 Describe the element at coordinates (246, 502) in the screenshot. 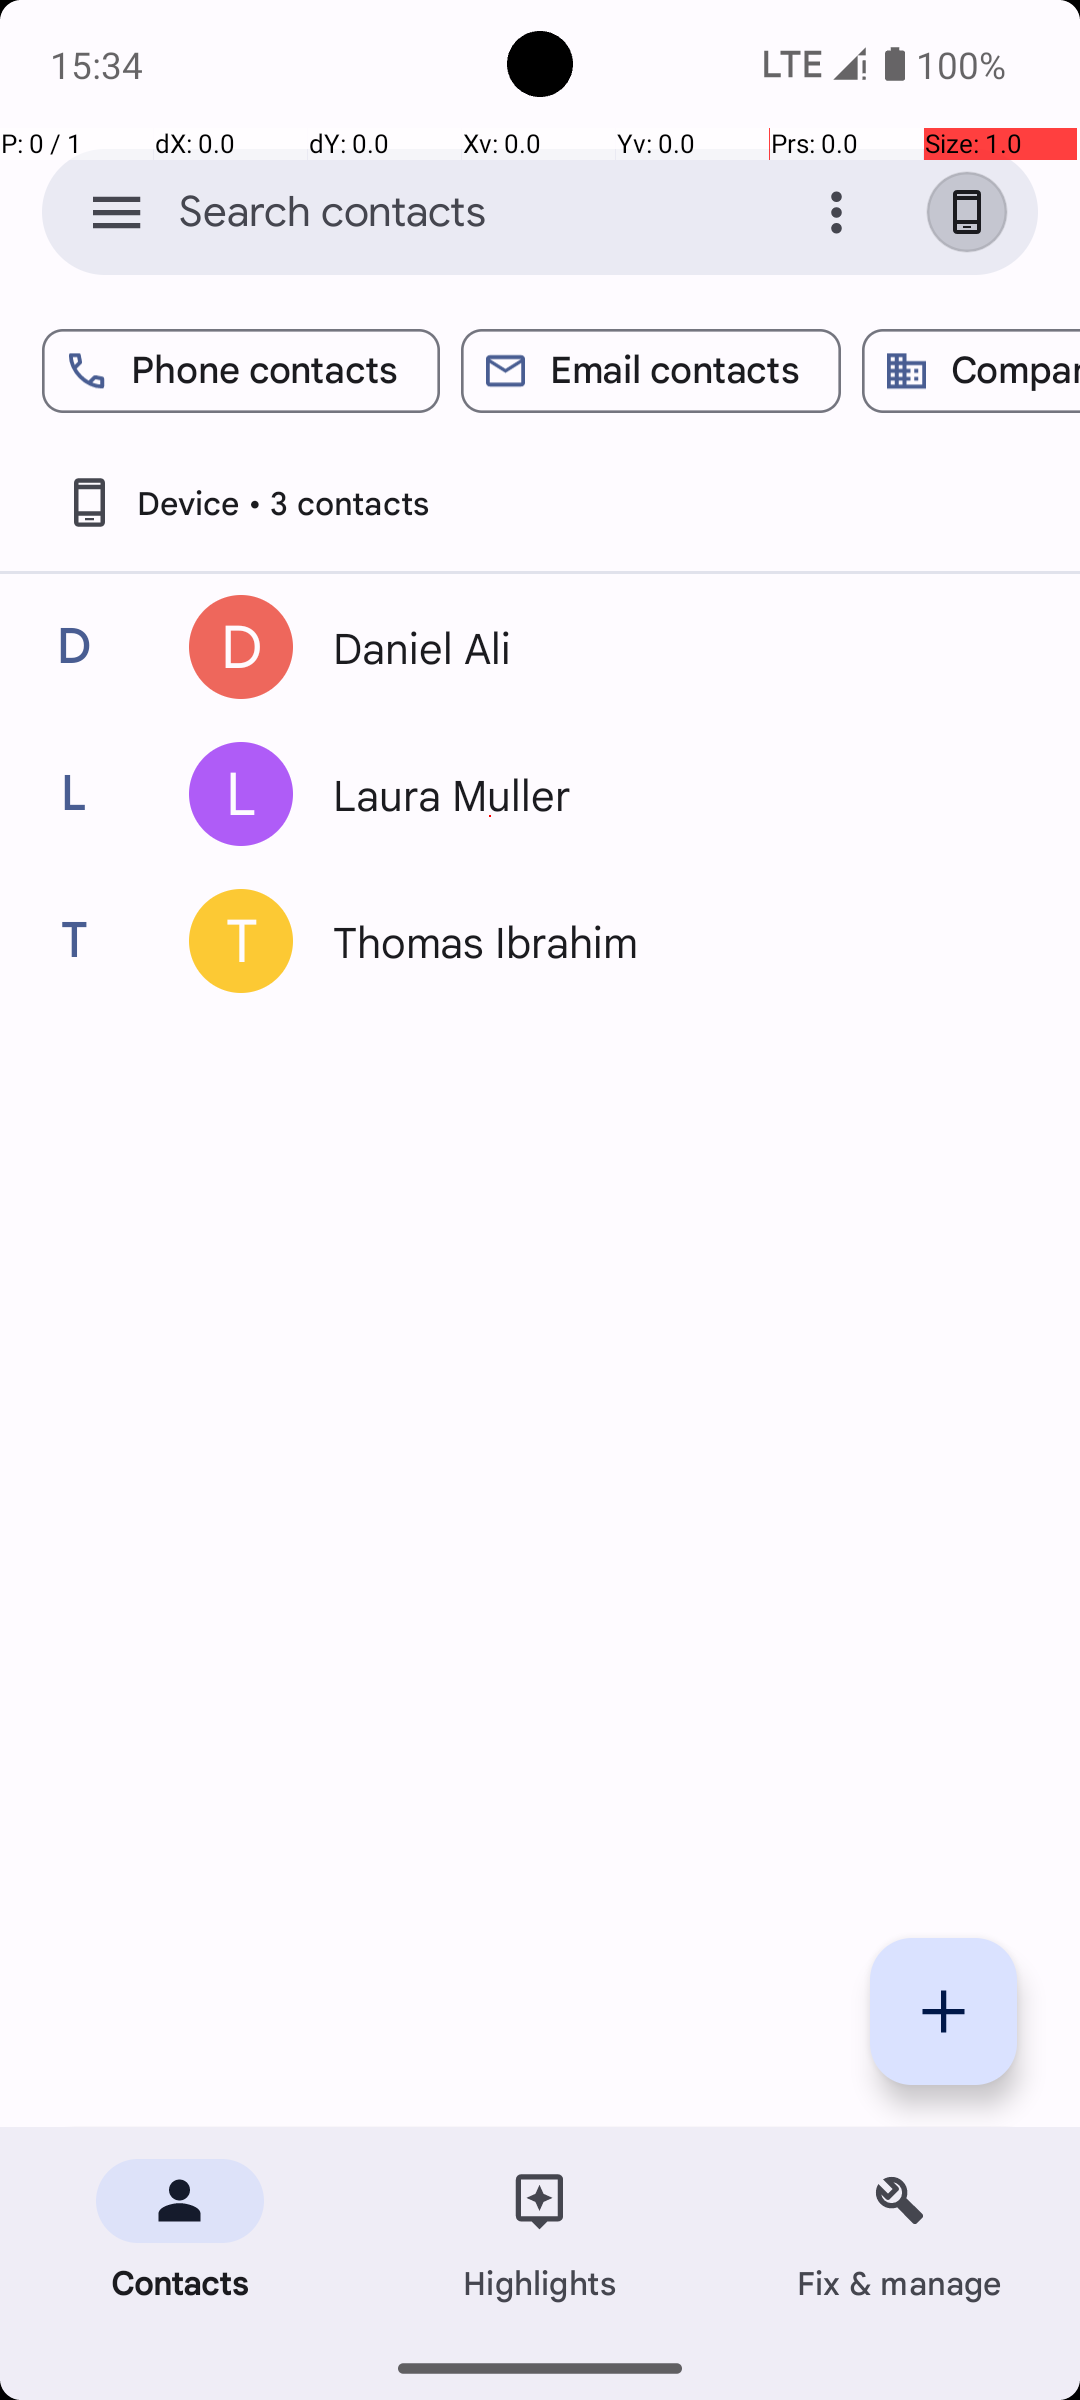

I see `Device • 3 contacts` at that location.